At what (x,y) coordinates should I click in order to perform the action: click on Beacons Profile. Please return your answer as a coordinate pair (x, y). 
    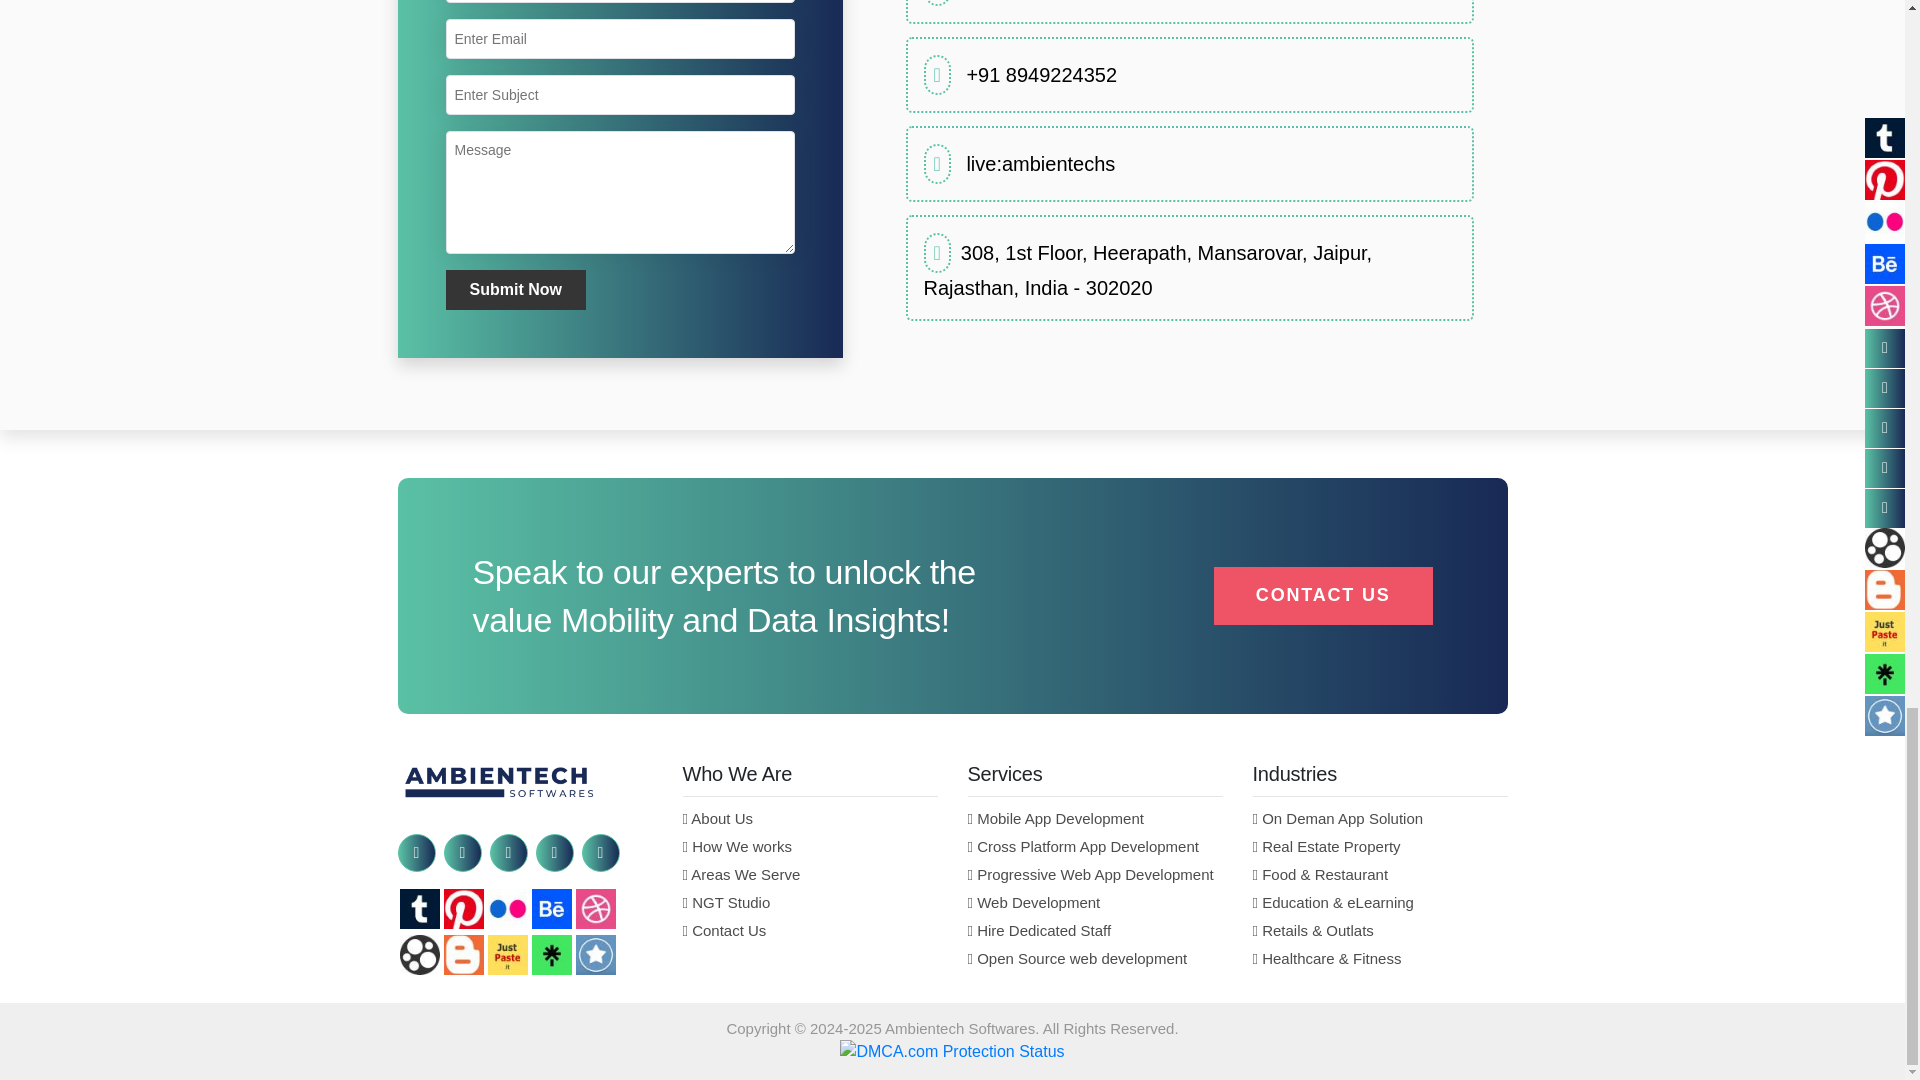
    Looking at the image, I should click on (419, 955).